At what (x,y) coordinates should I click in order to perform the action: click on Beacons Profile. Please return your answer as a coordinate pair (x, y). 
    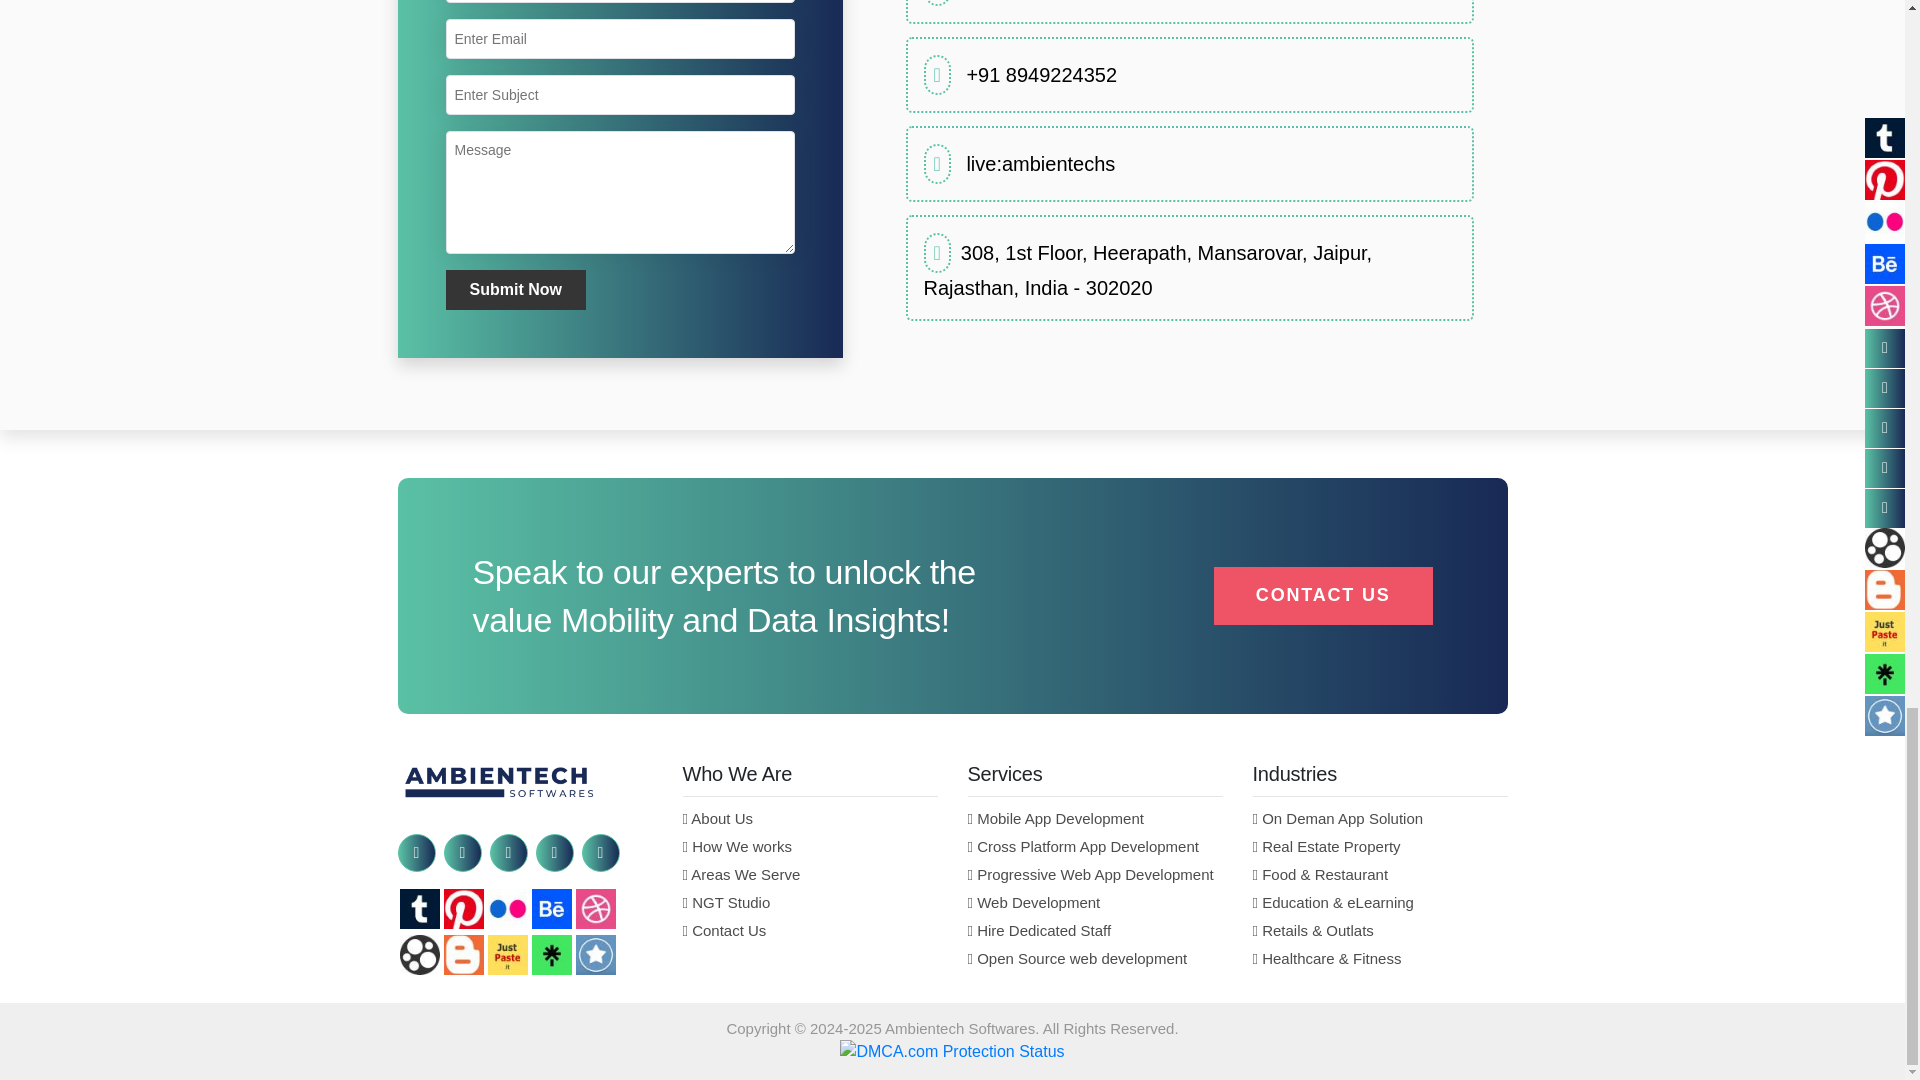
    Looking at the image, I should click on (419, 955).